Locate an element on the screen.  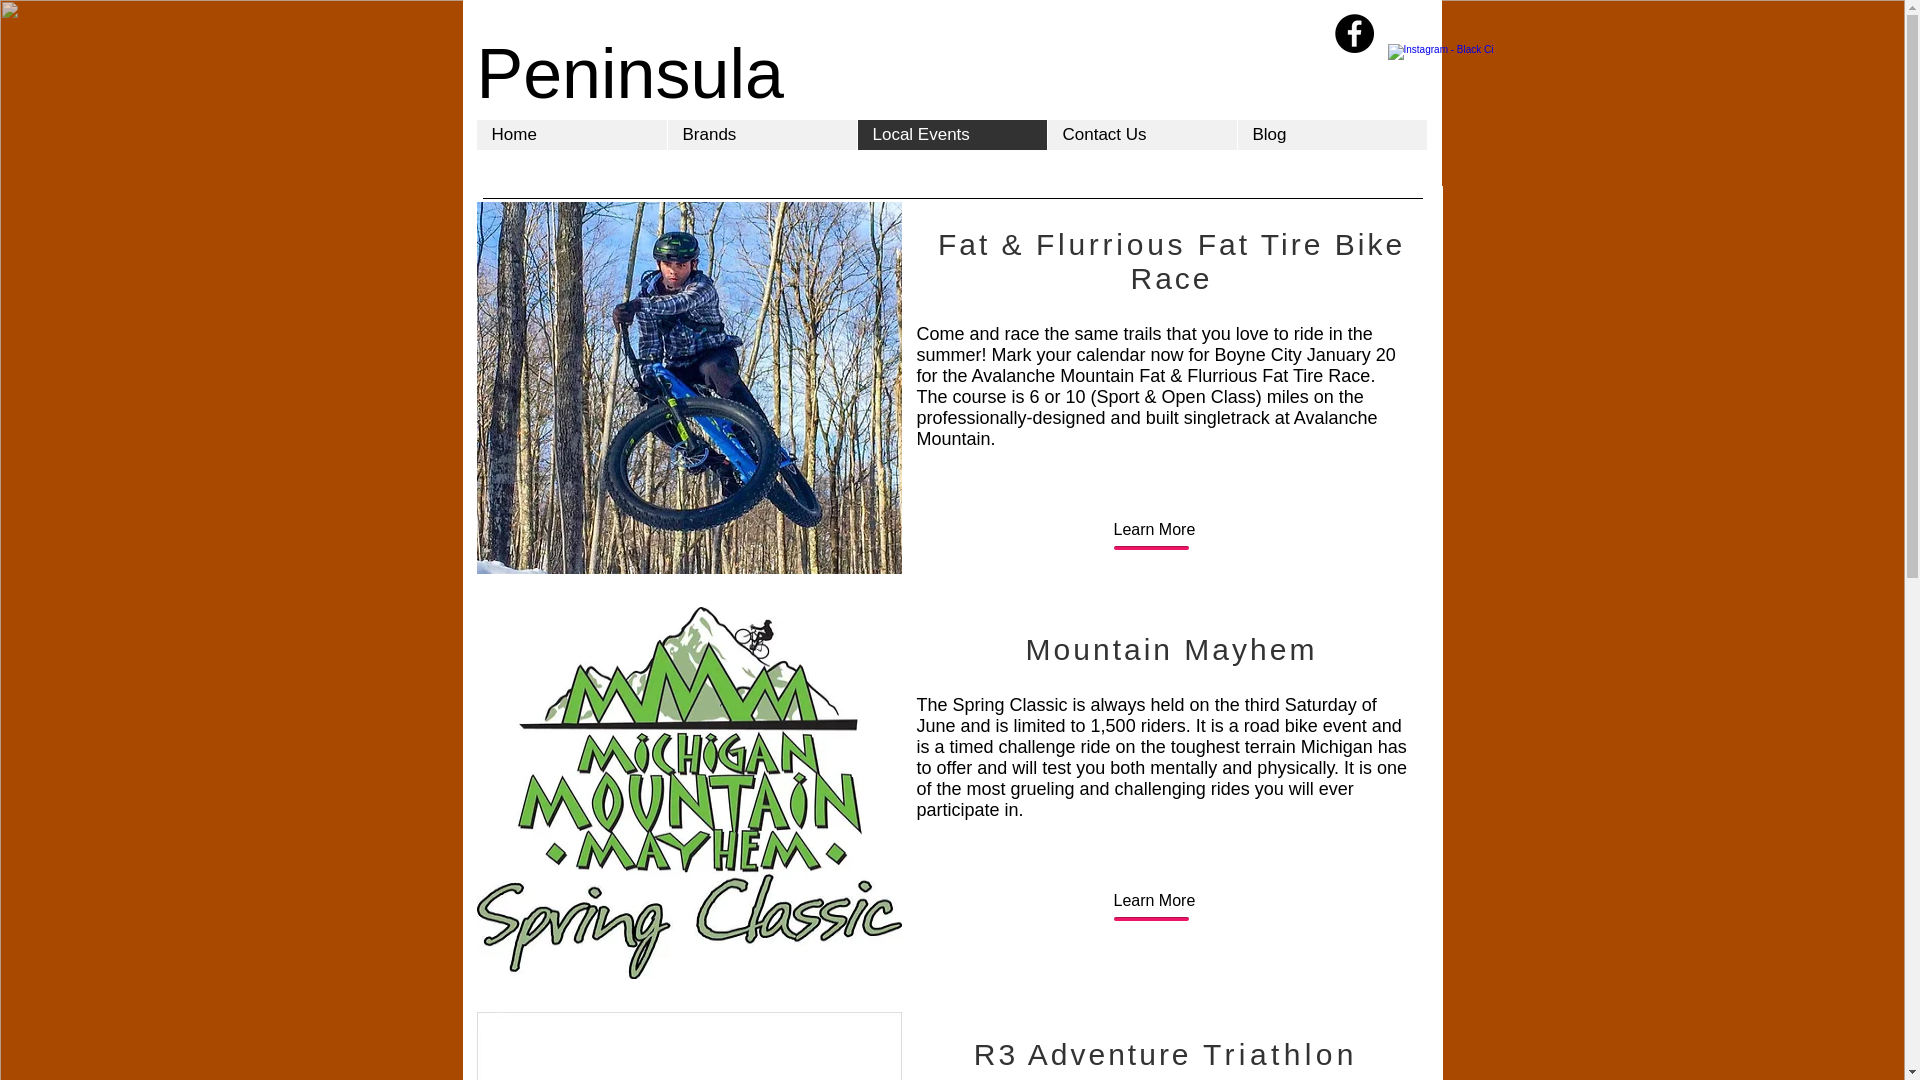
Brands is located at coordinates (761, 134).